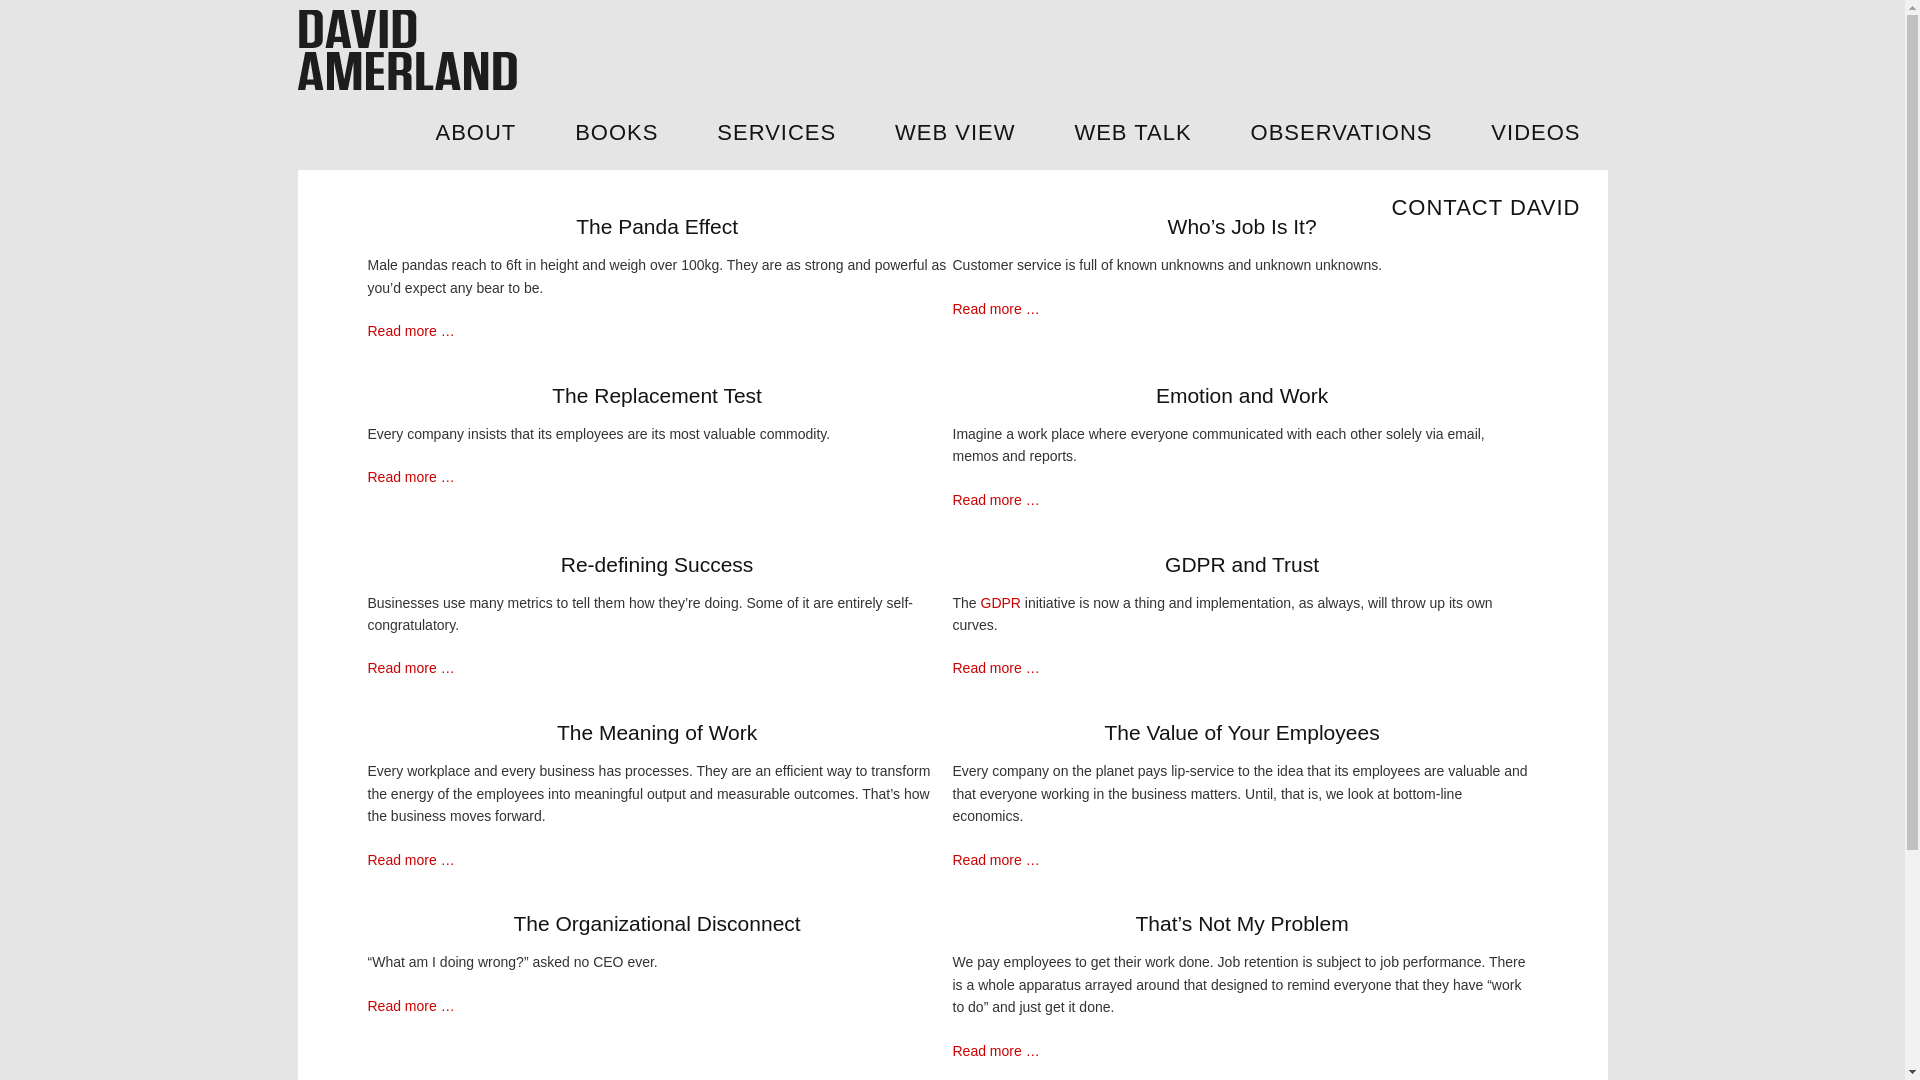 The image size is (1920, 1080). I want to click on SERVICES, so click(776, 132).